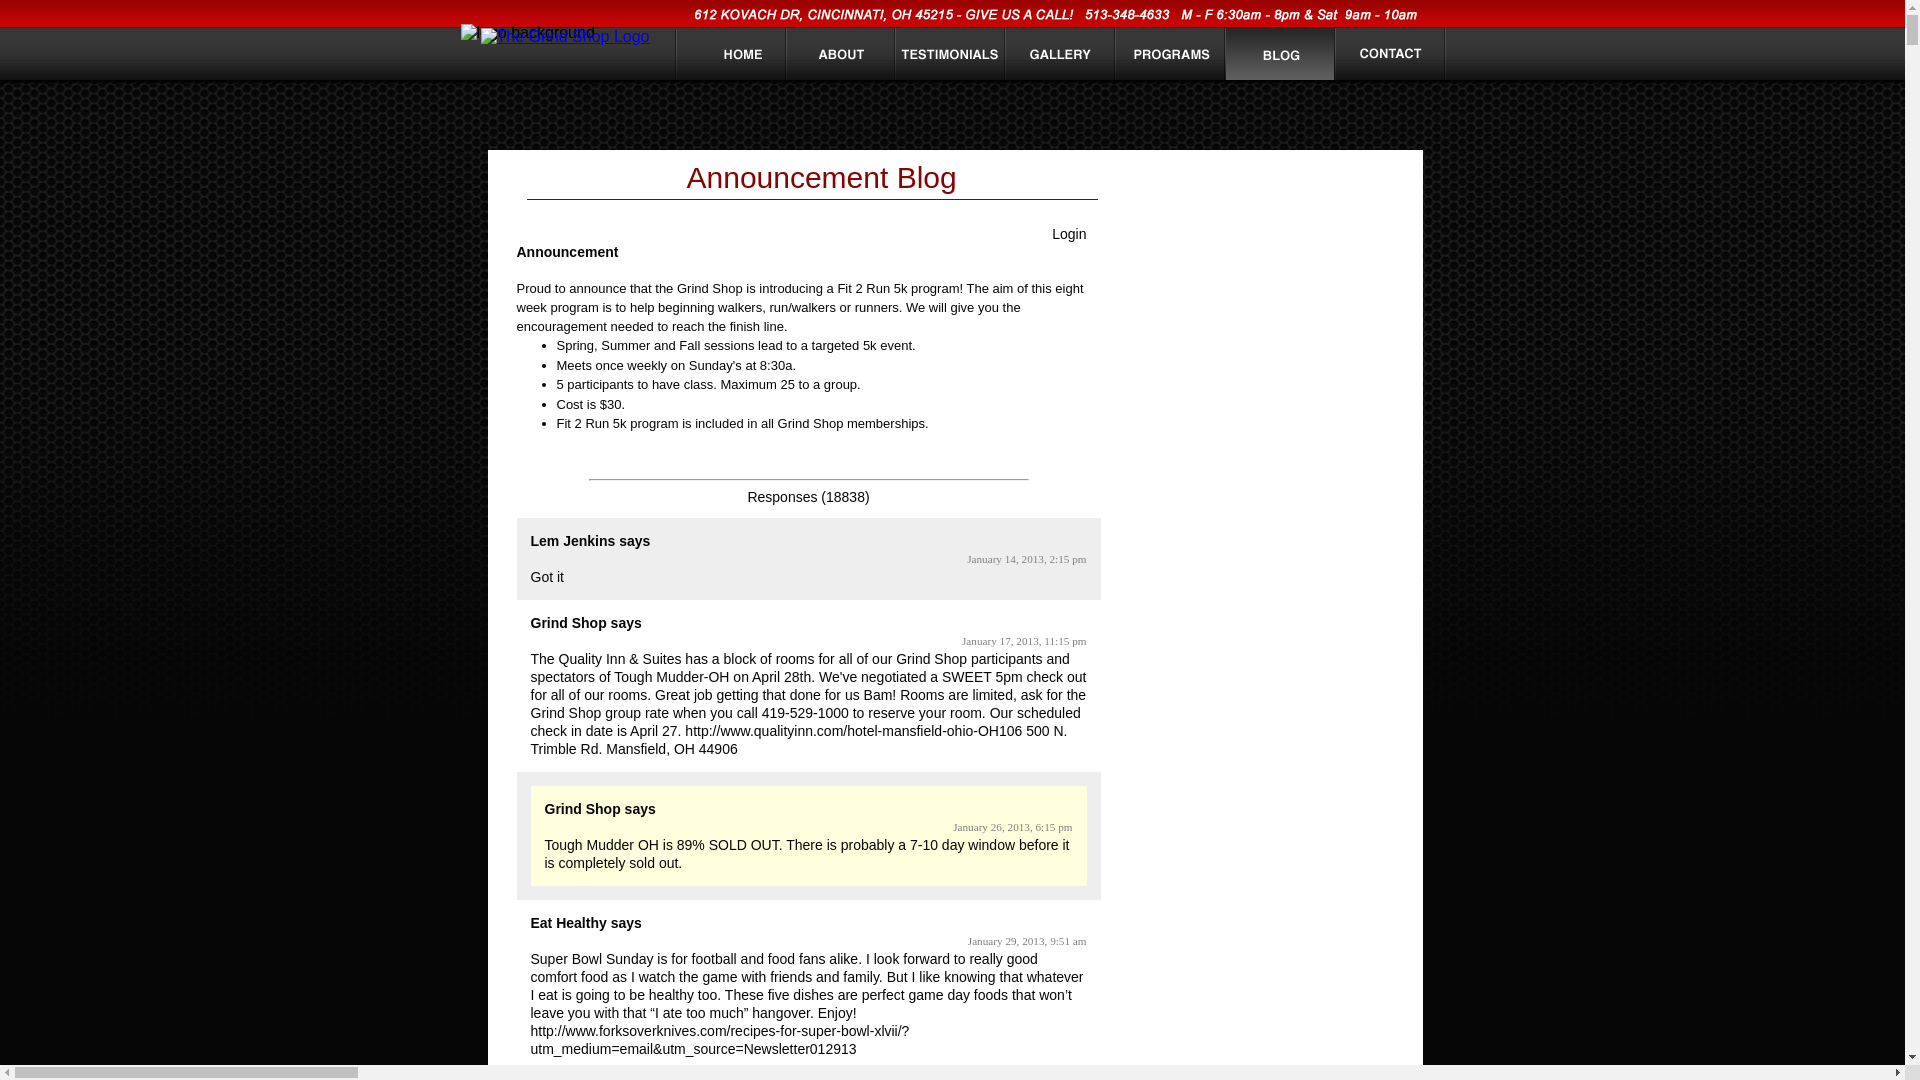 This screenshot has width=1920, height=1080. I want to click on Event Videos, so click(1280, 650).